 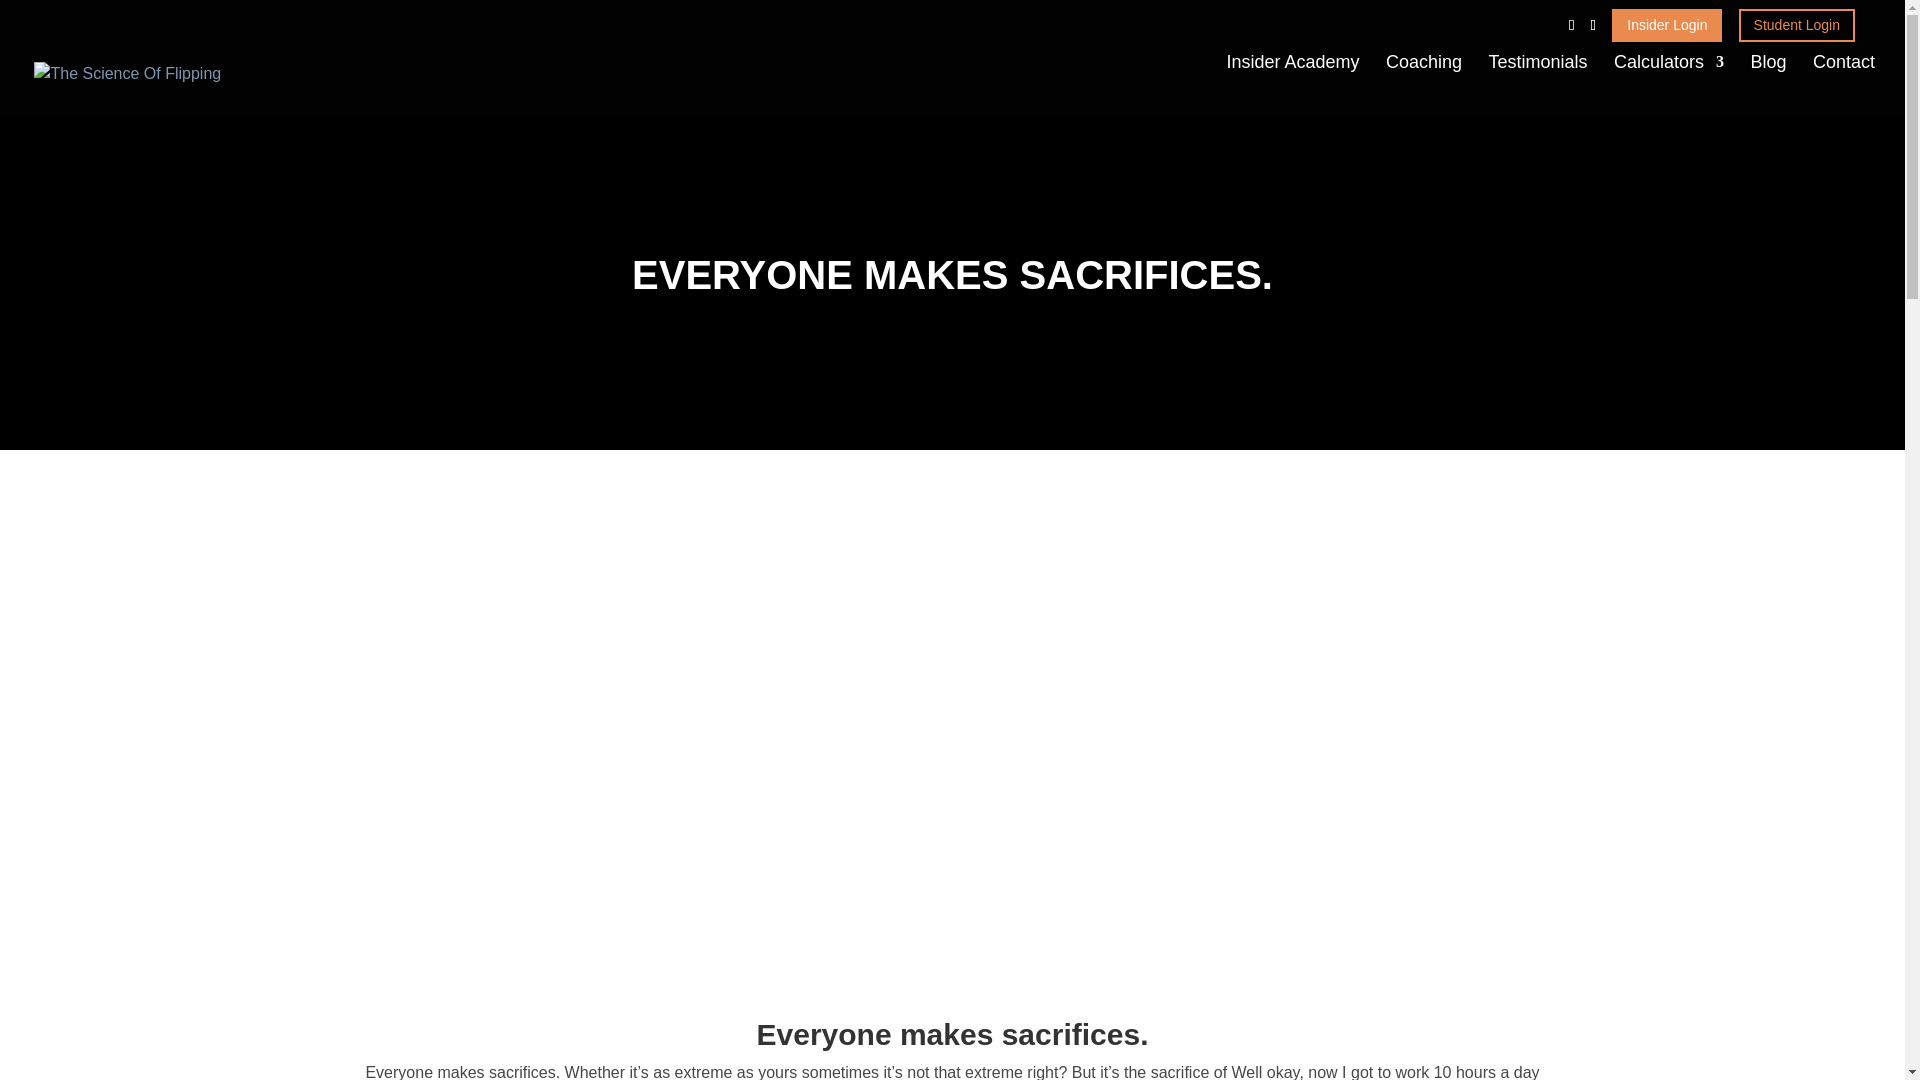 What do you see at coordinates (1667, 25) in the screenshot?
I see `Insider Login` at bounding box center [1667, 25].